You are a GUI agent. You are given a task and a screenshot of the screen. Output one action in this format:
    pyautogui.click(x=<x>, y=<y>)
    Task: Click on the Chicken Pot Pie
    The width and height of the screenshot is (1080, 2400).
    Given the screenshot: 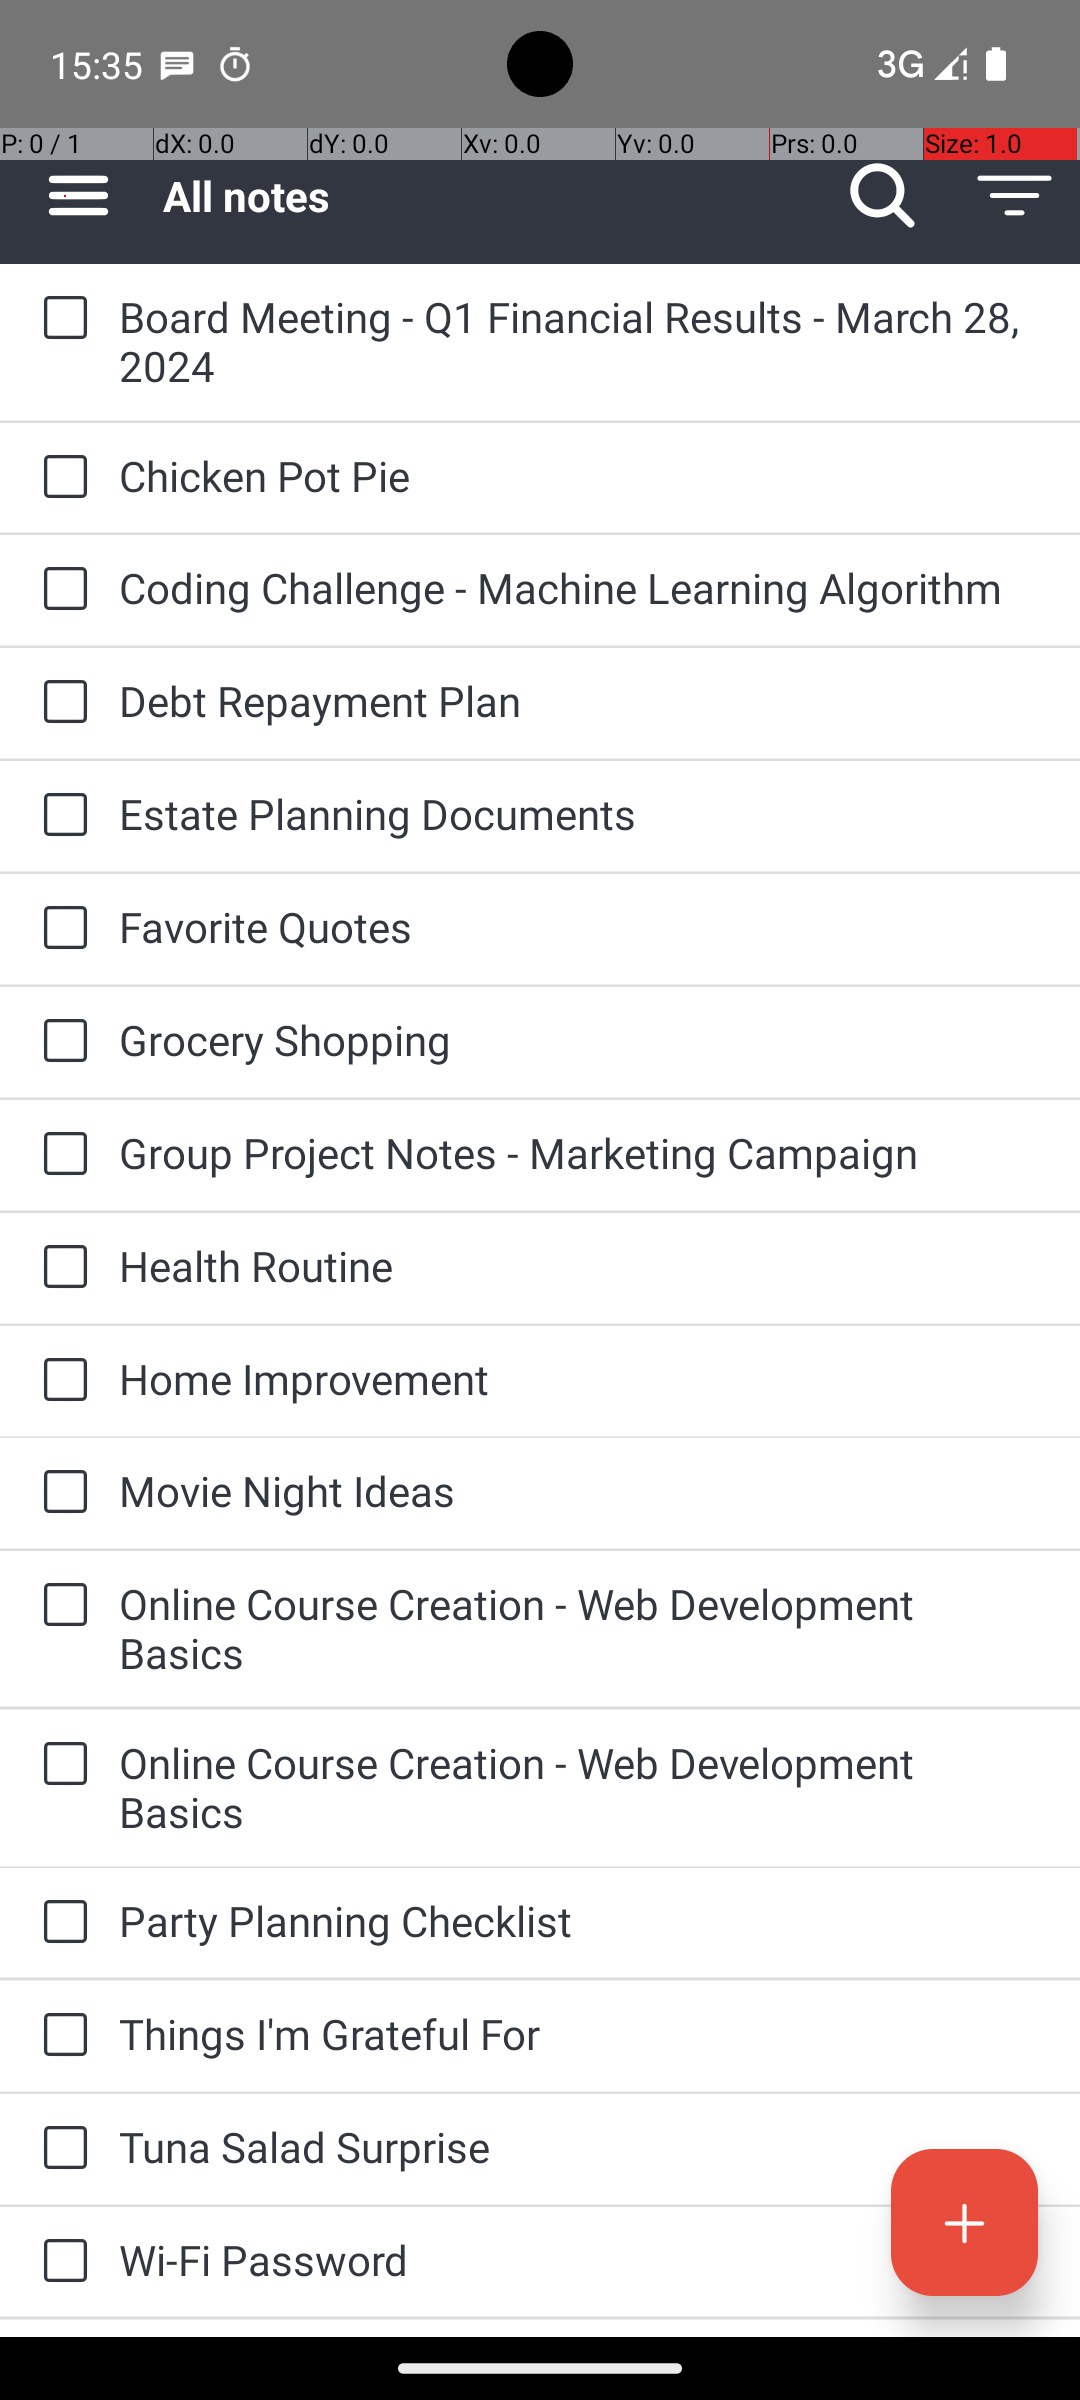 What is the action you would take?
    pyautogui.click(x=580, y=476)
    